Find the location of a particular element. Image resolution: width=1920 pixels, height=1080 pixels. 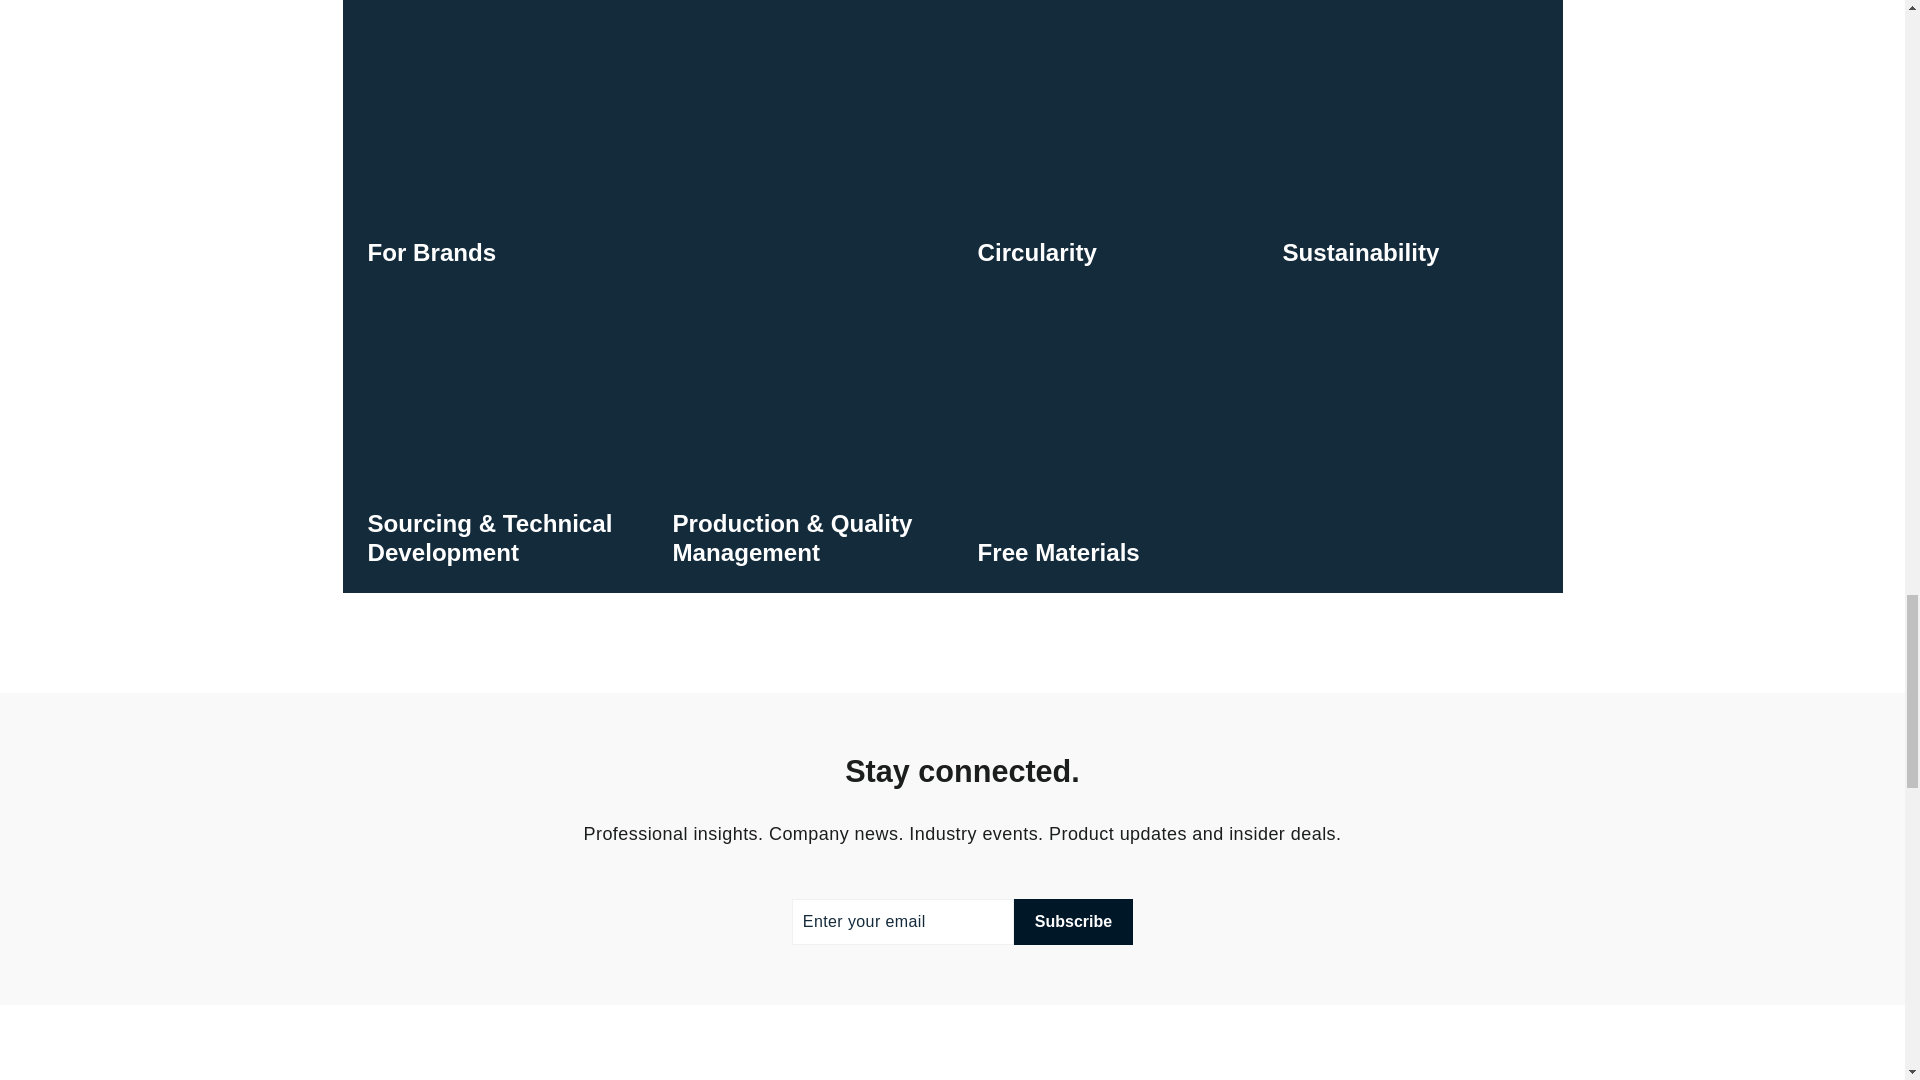

Circularity is located at coordinates (1104, 146).